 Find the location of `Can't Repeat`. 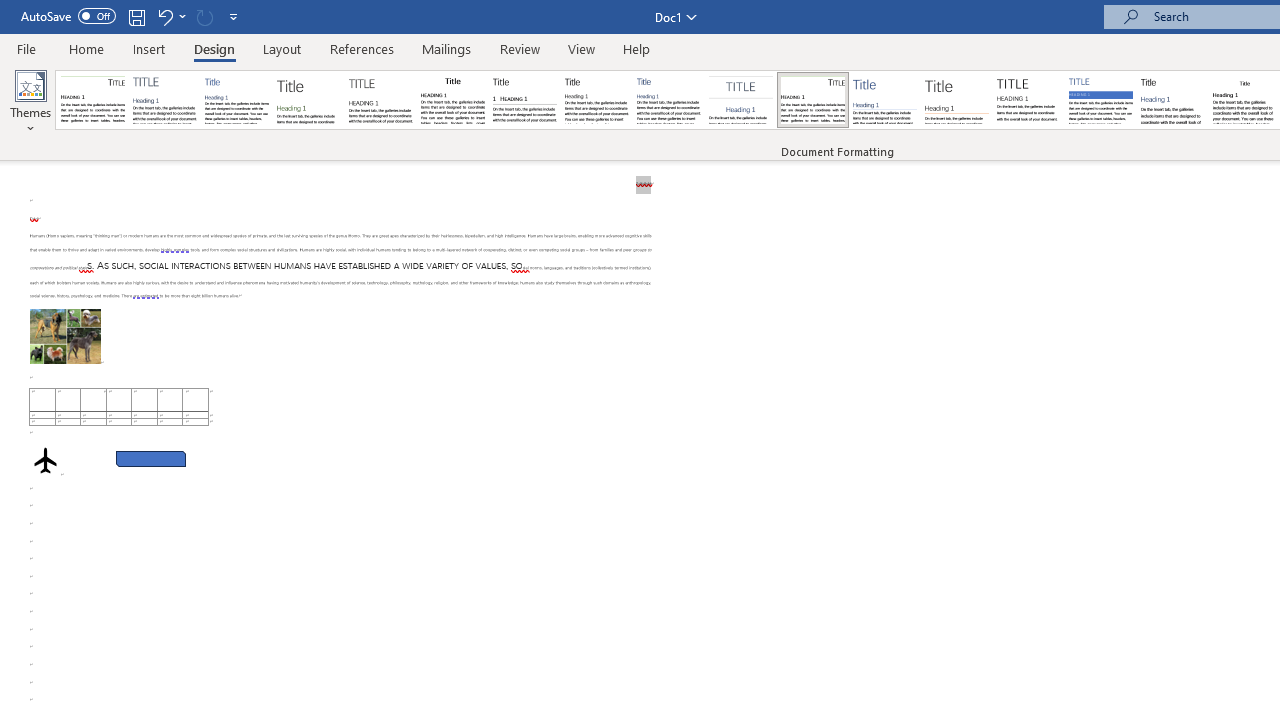

Can't Repeat is located at coordinates (204, 16).